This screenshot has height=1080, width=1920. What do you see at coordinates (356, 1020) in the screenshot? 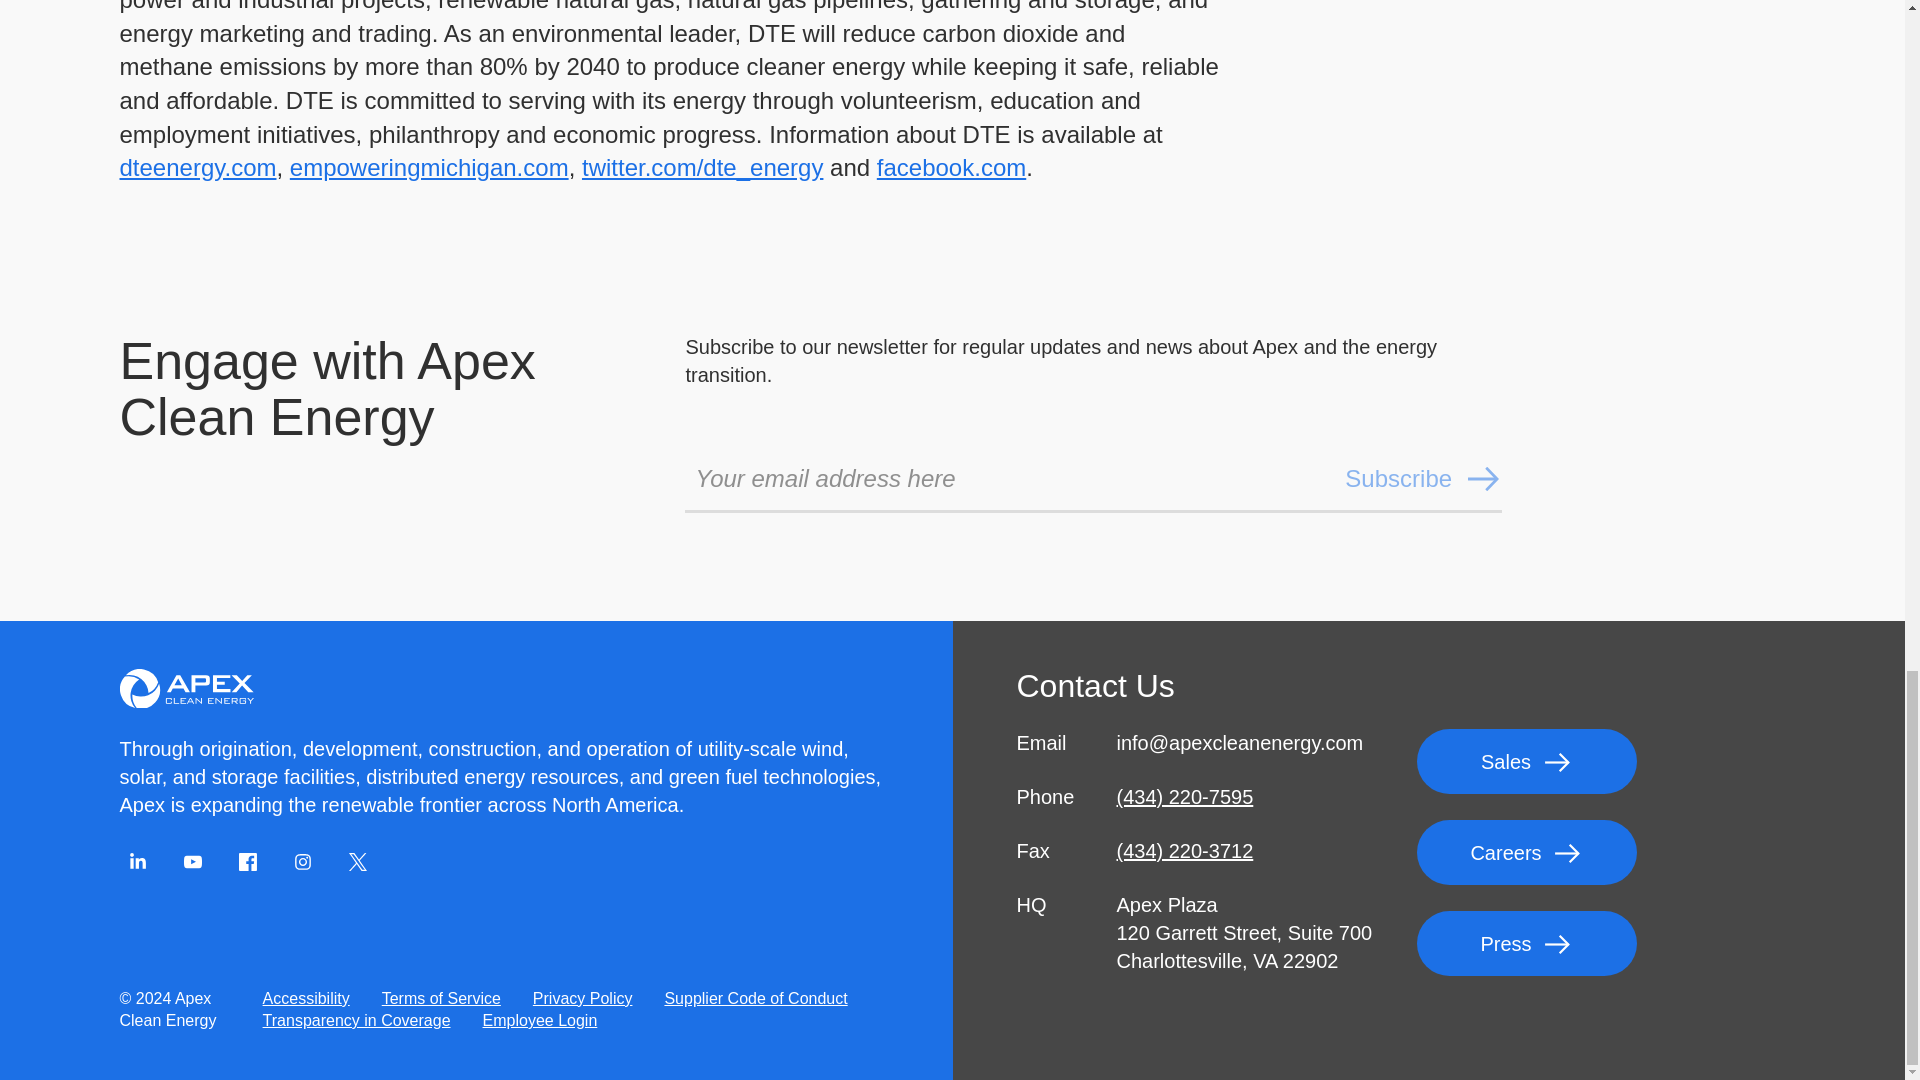
I see `Transparency in Coverage` at bounding box center [356, 1020].